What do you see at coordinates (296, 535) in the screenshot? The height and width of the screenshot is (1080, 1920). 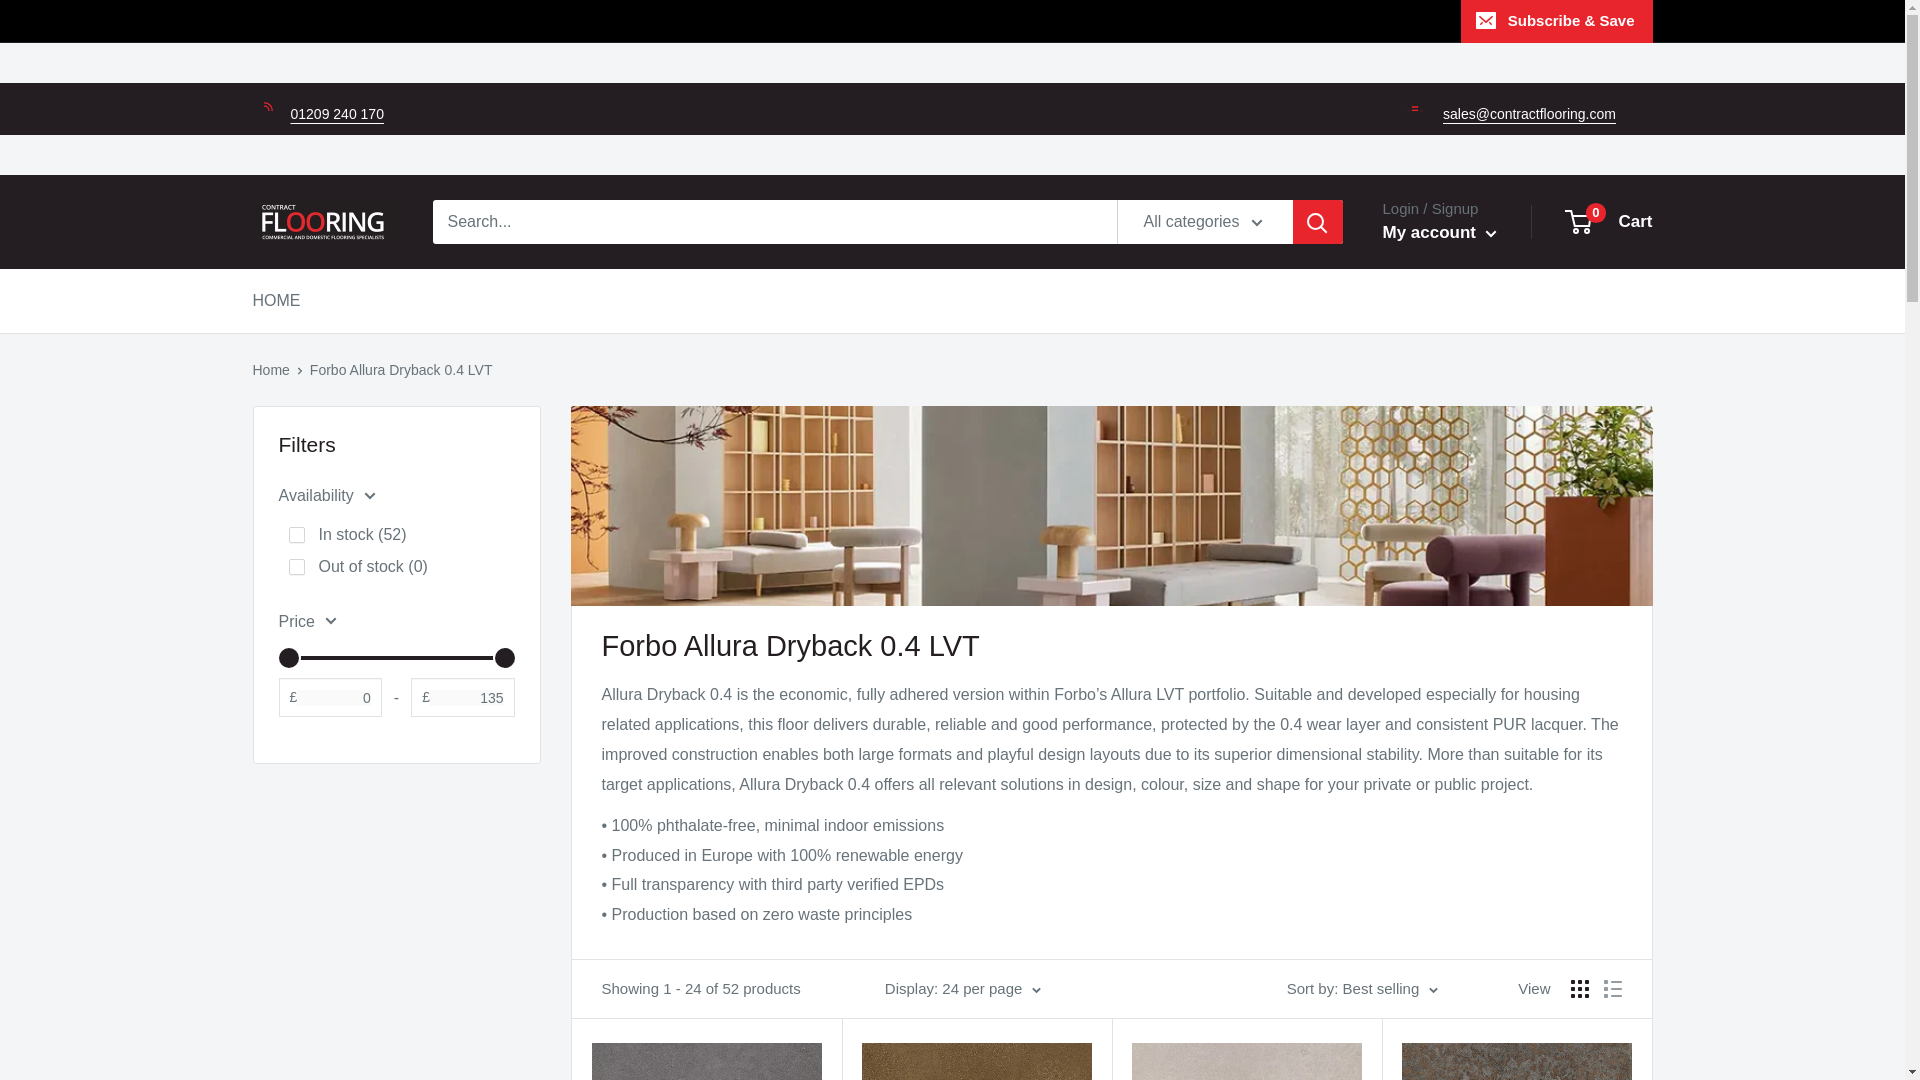 I see `1` at bounding box center [296, 535].